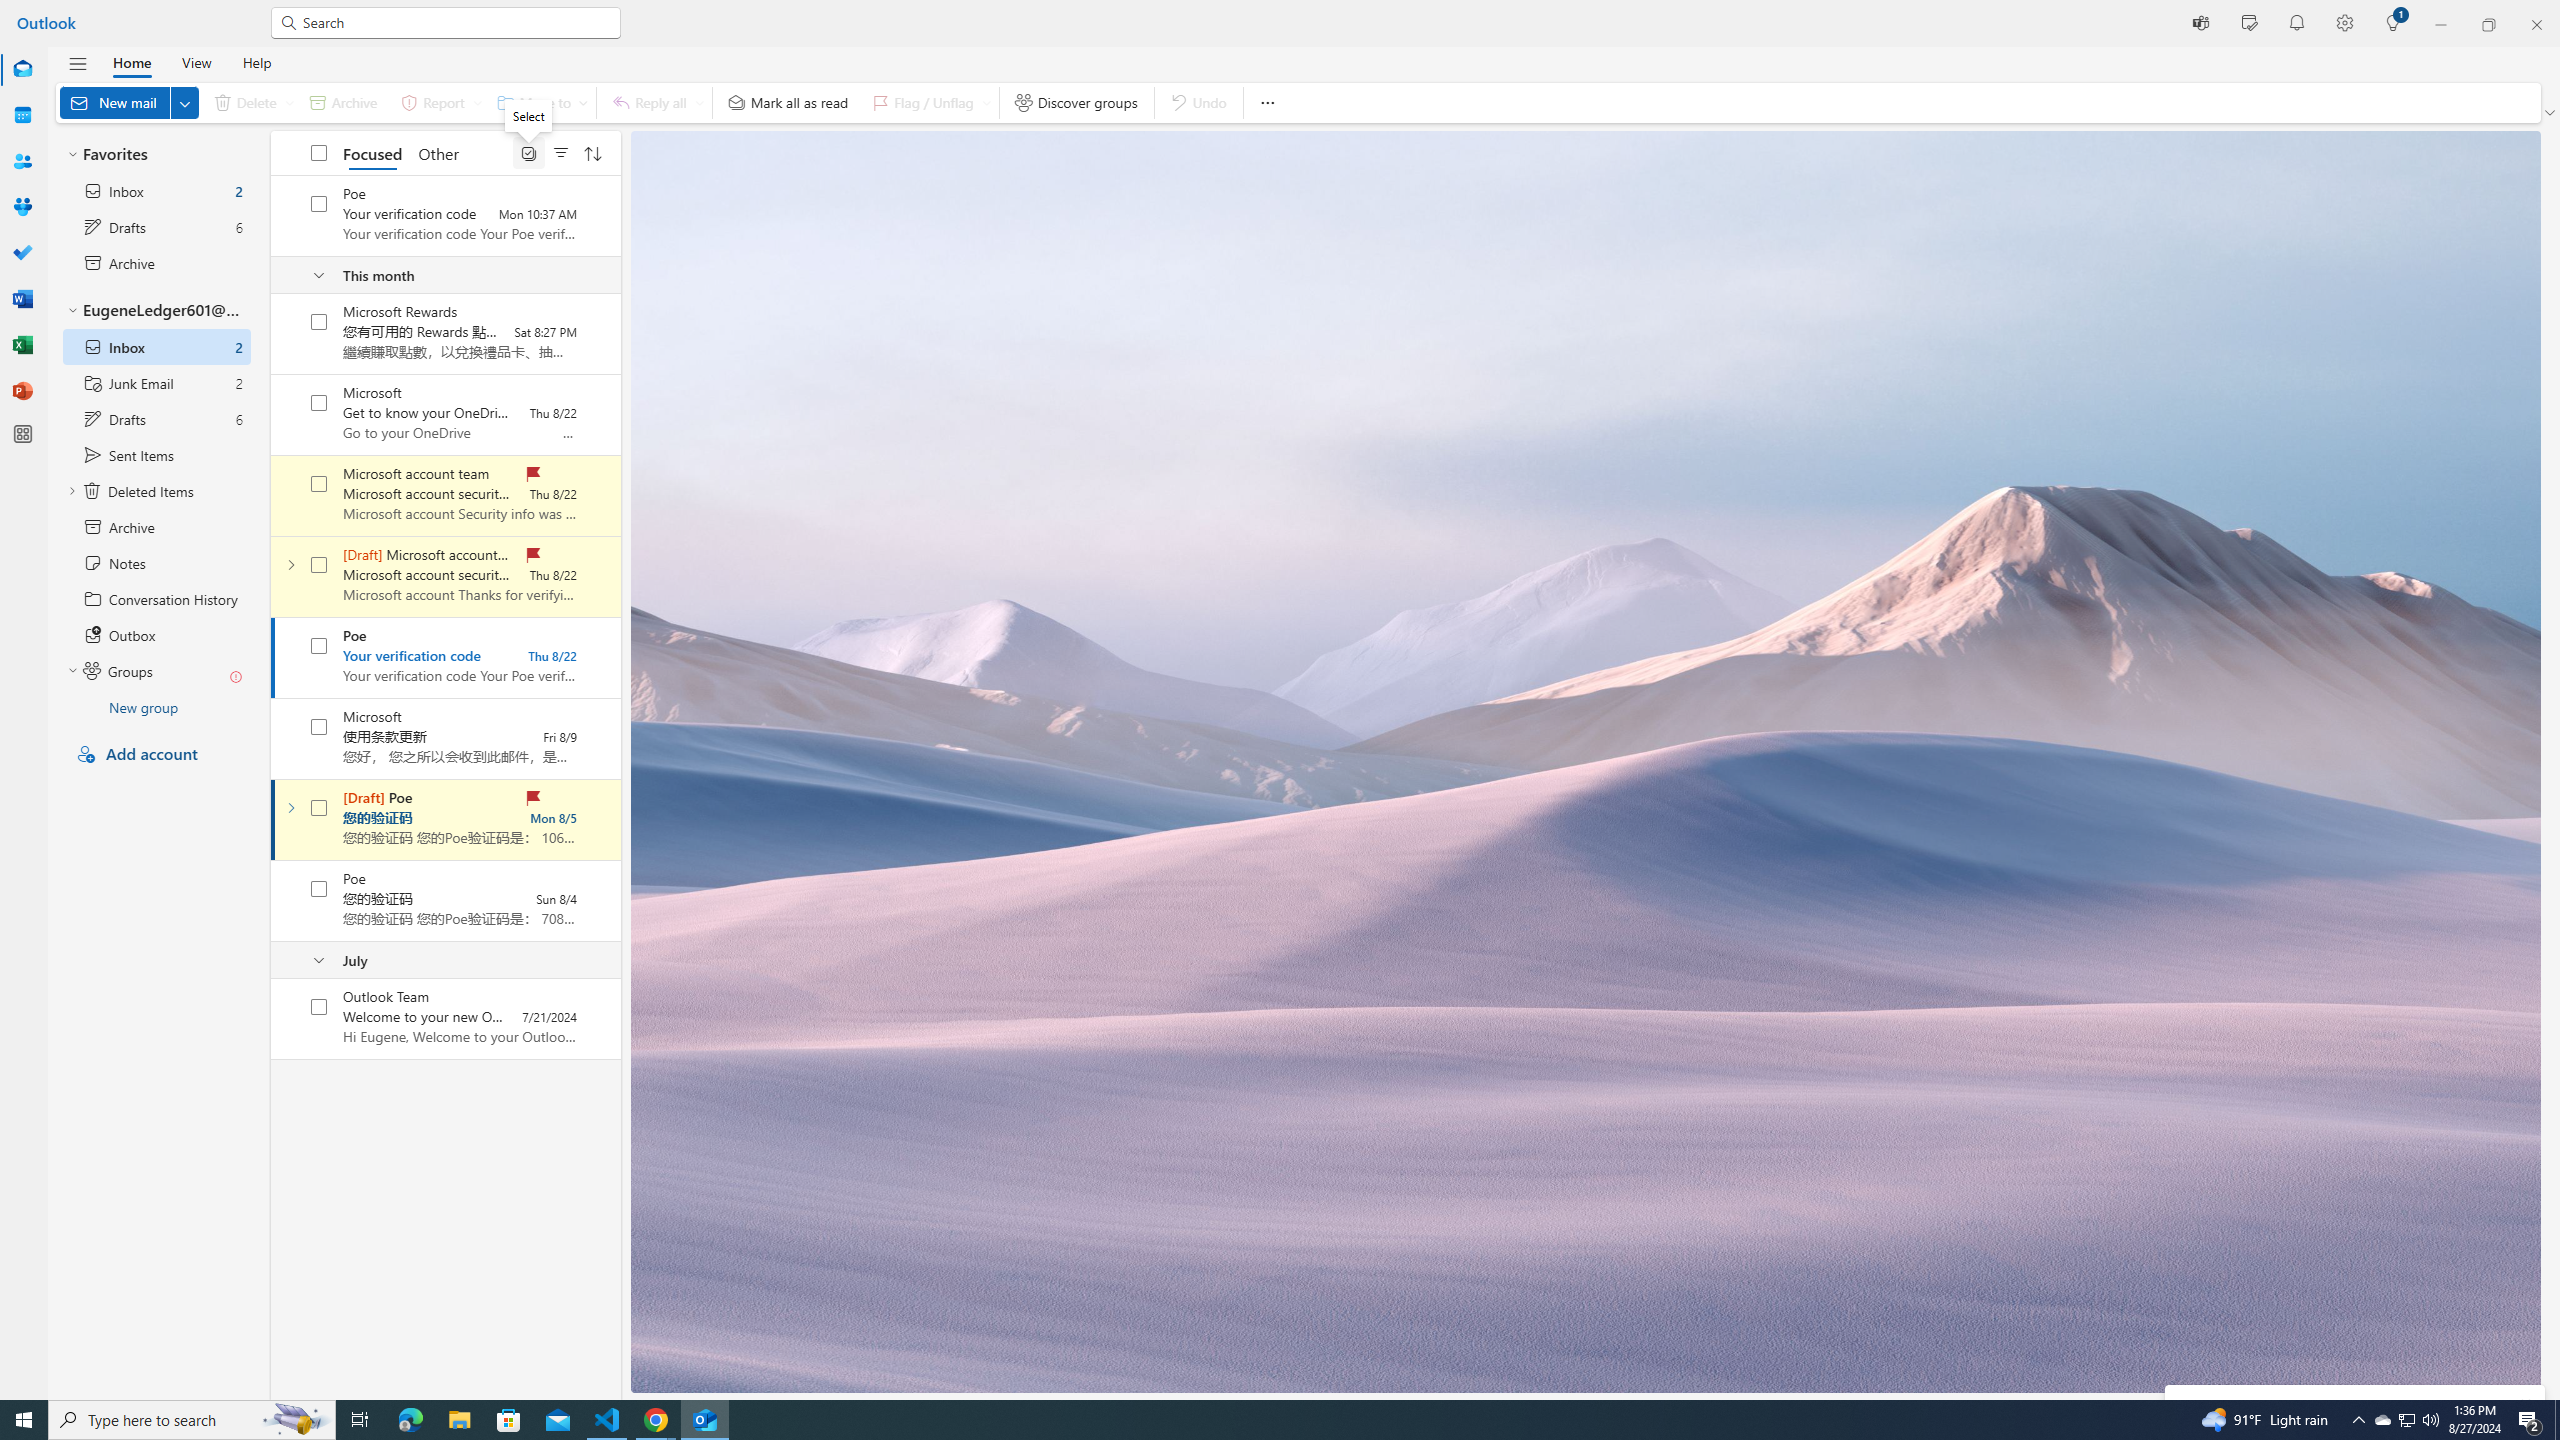 The width and height of the screenshot is (2560, 1440). What do you see at coordinates (22, 299) in the screenshot?
I see `Word` at bounding box center [22, 299].